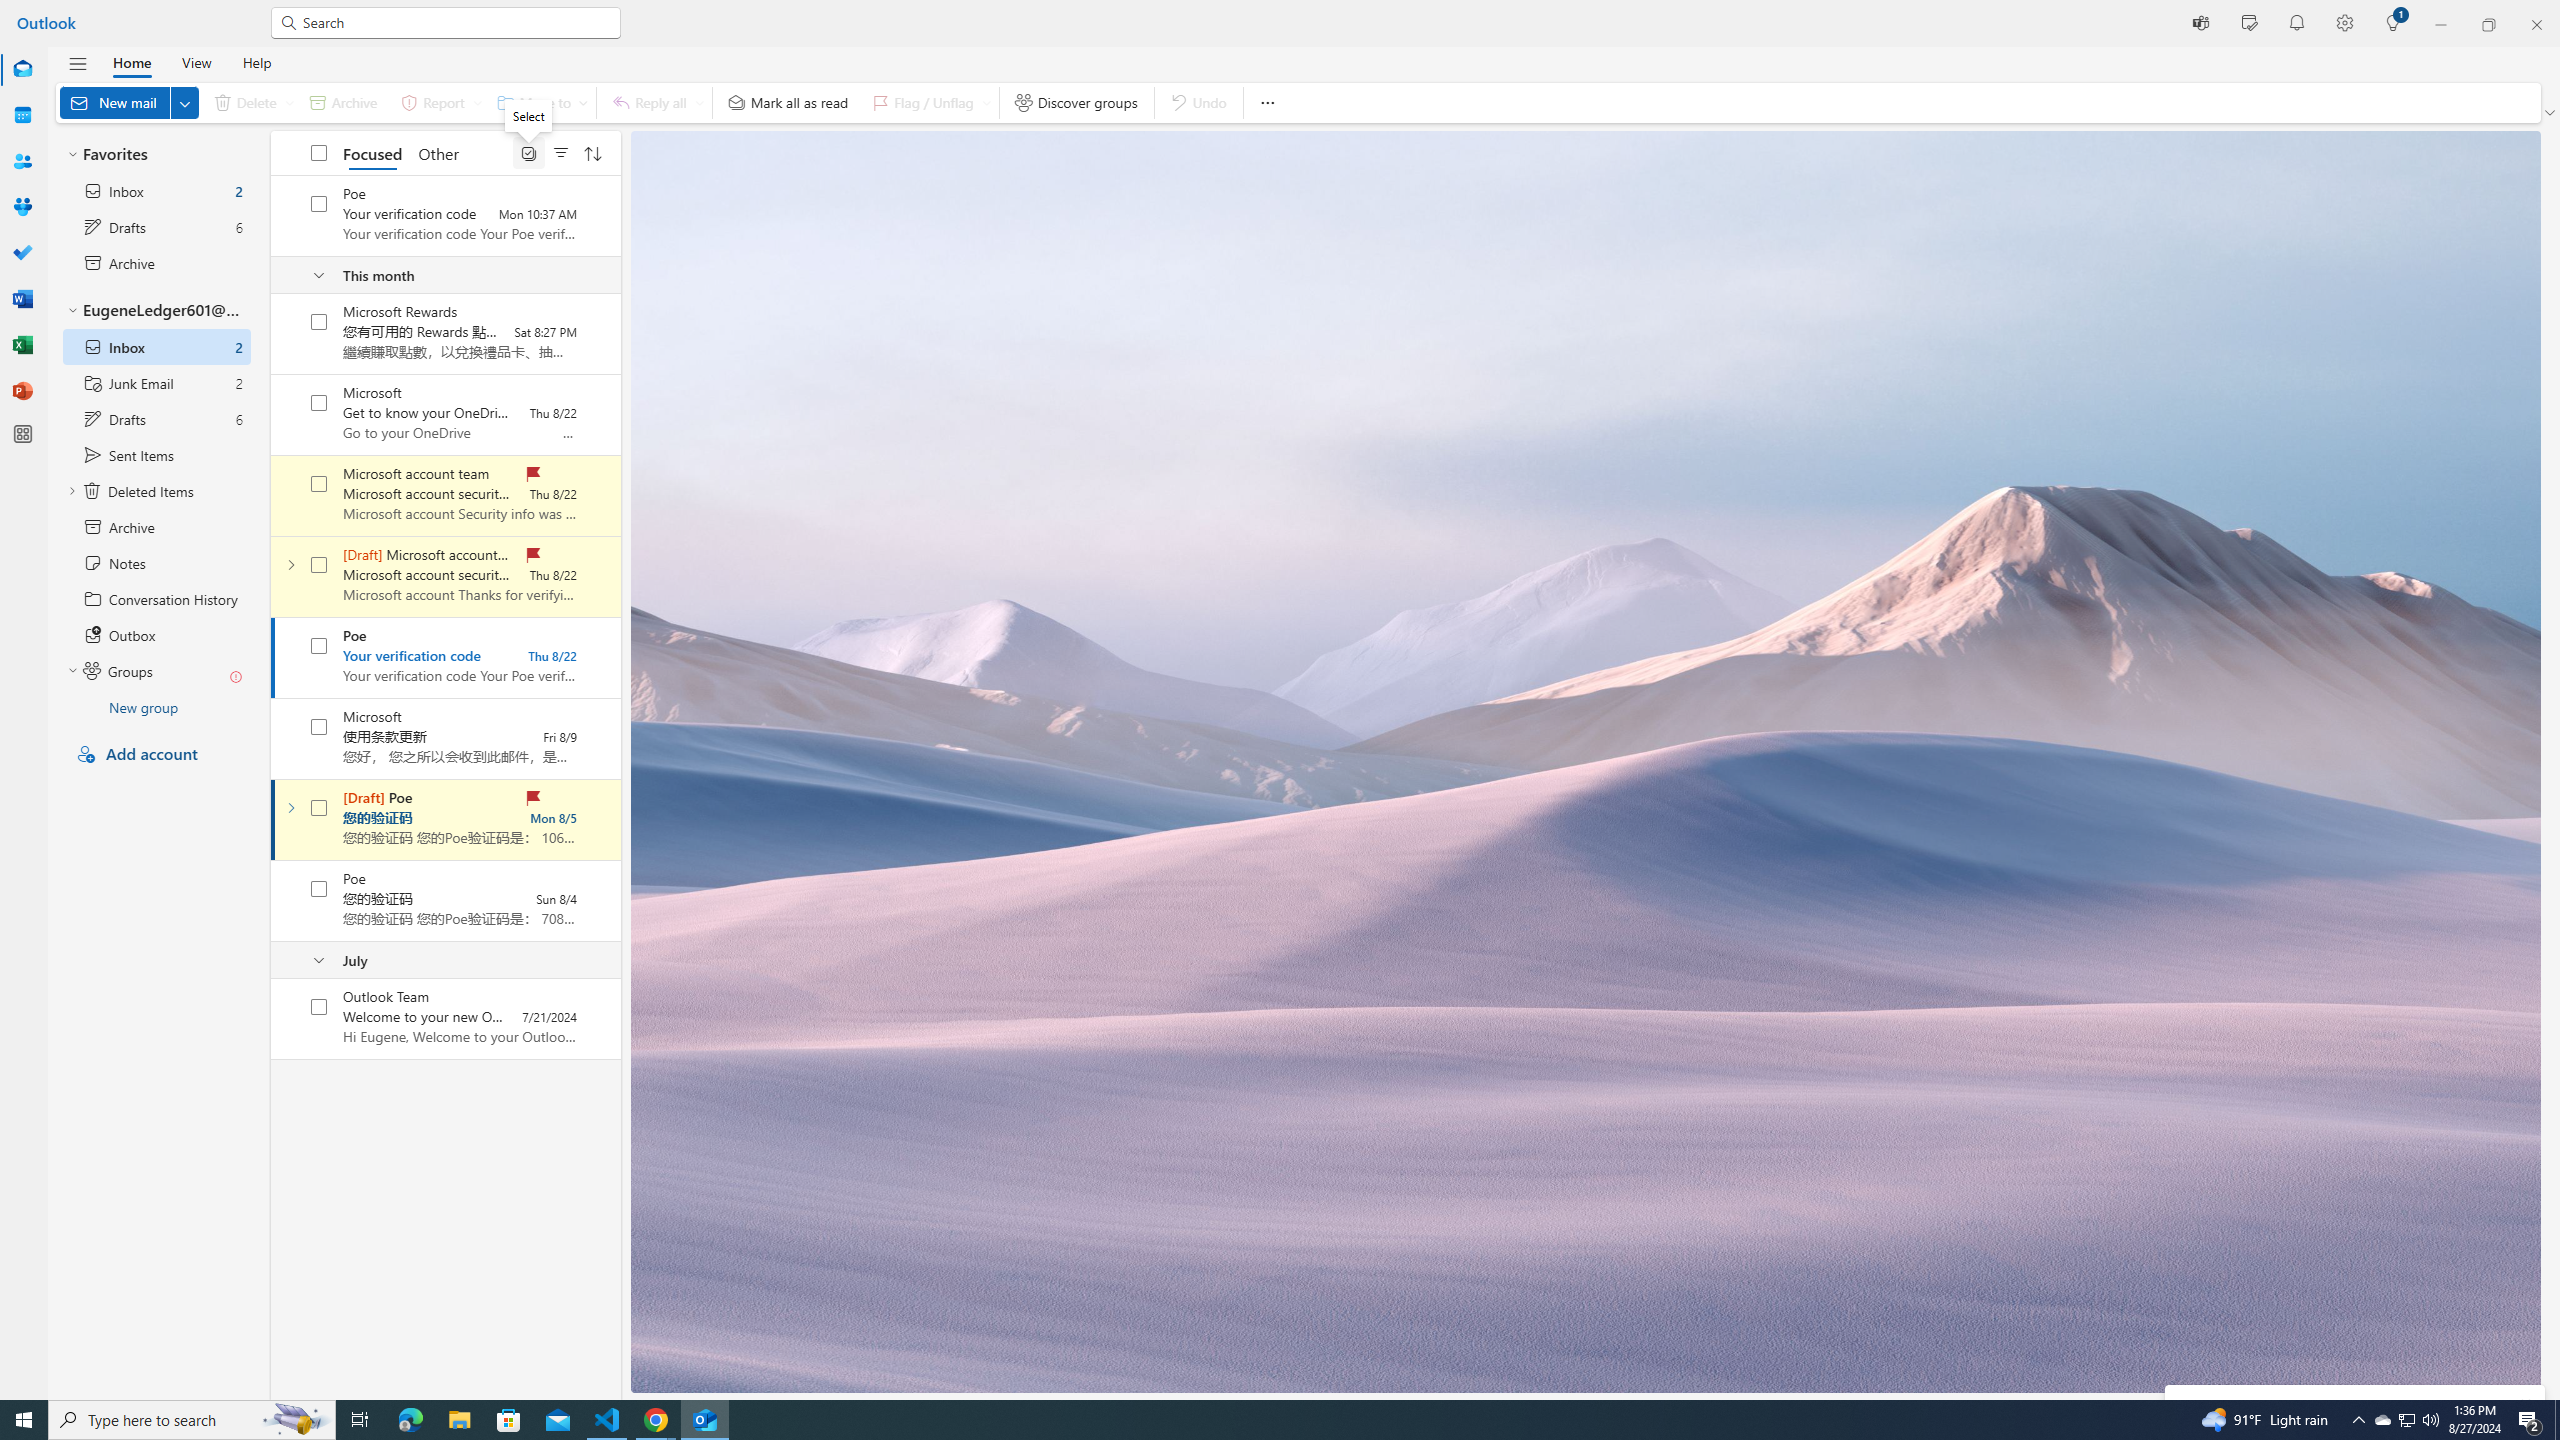 The width and height of the screenshot is (2560, 1440). What do you see at coordinates (22, 299) in the screenshot?
I see `Word` at bounding box center [22, 299].